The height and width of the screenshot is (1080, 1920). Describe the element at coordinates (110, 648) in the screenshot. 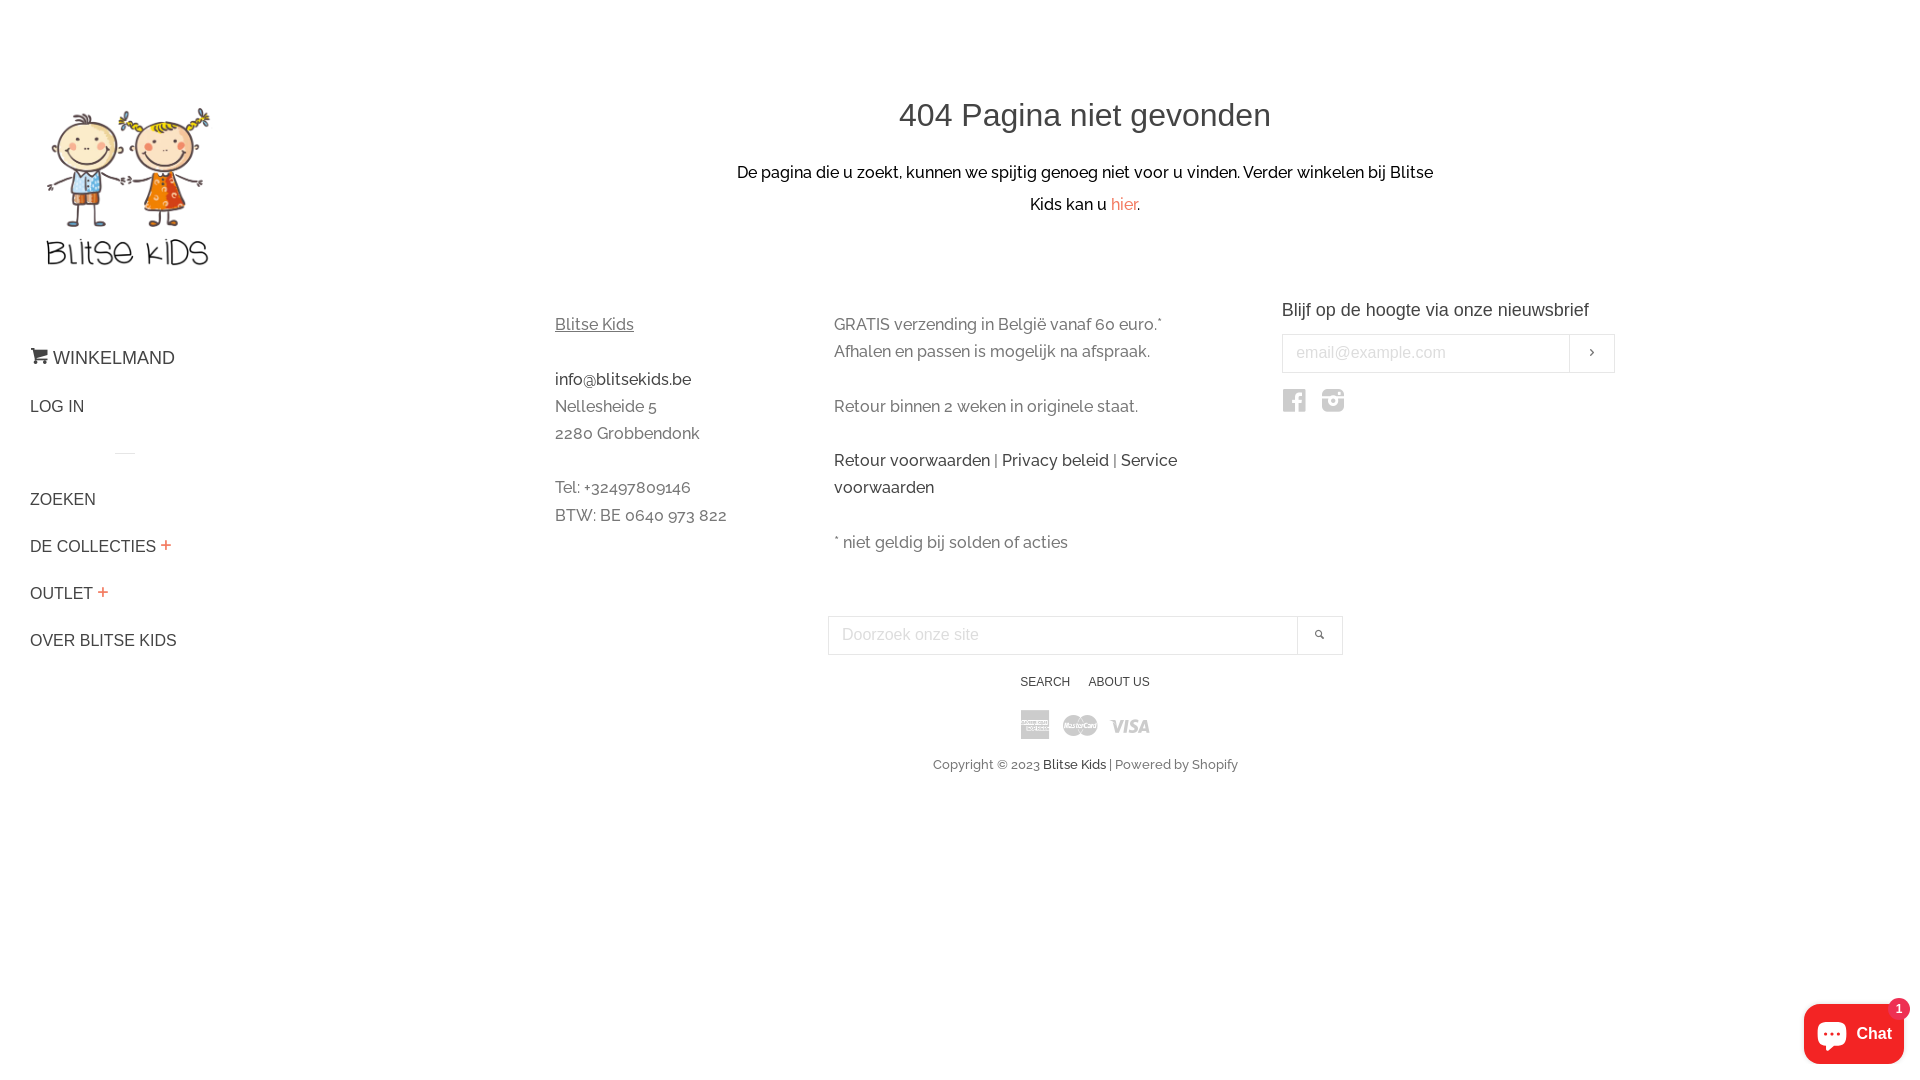

I see `OVER BLITSE KIDS` at that location.